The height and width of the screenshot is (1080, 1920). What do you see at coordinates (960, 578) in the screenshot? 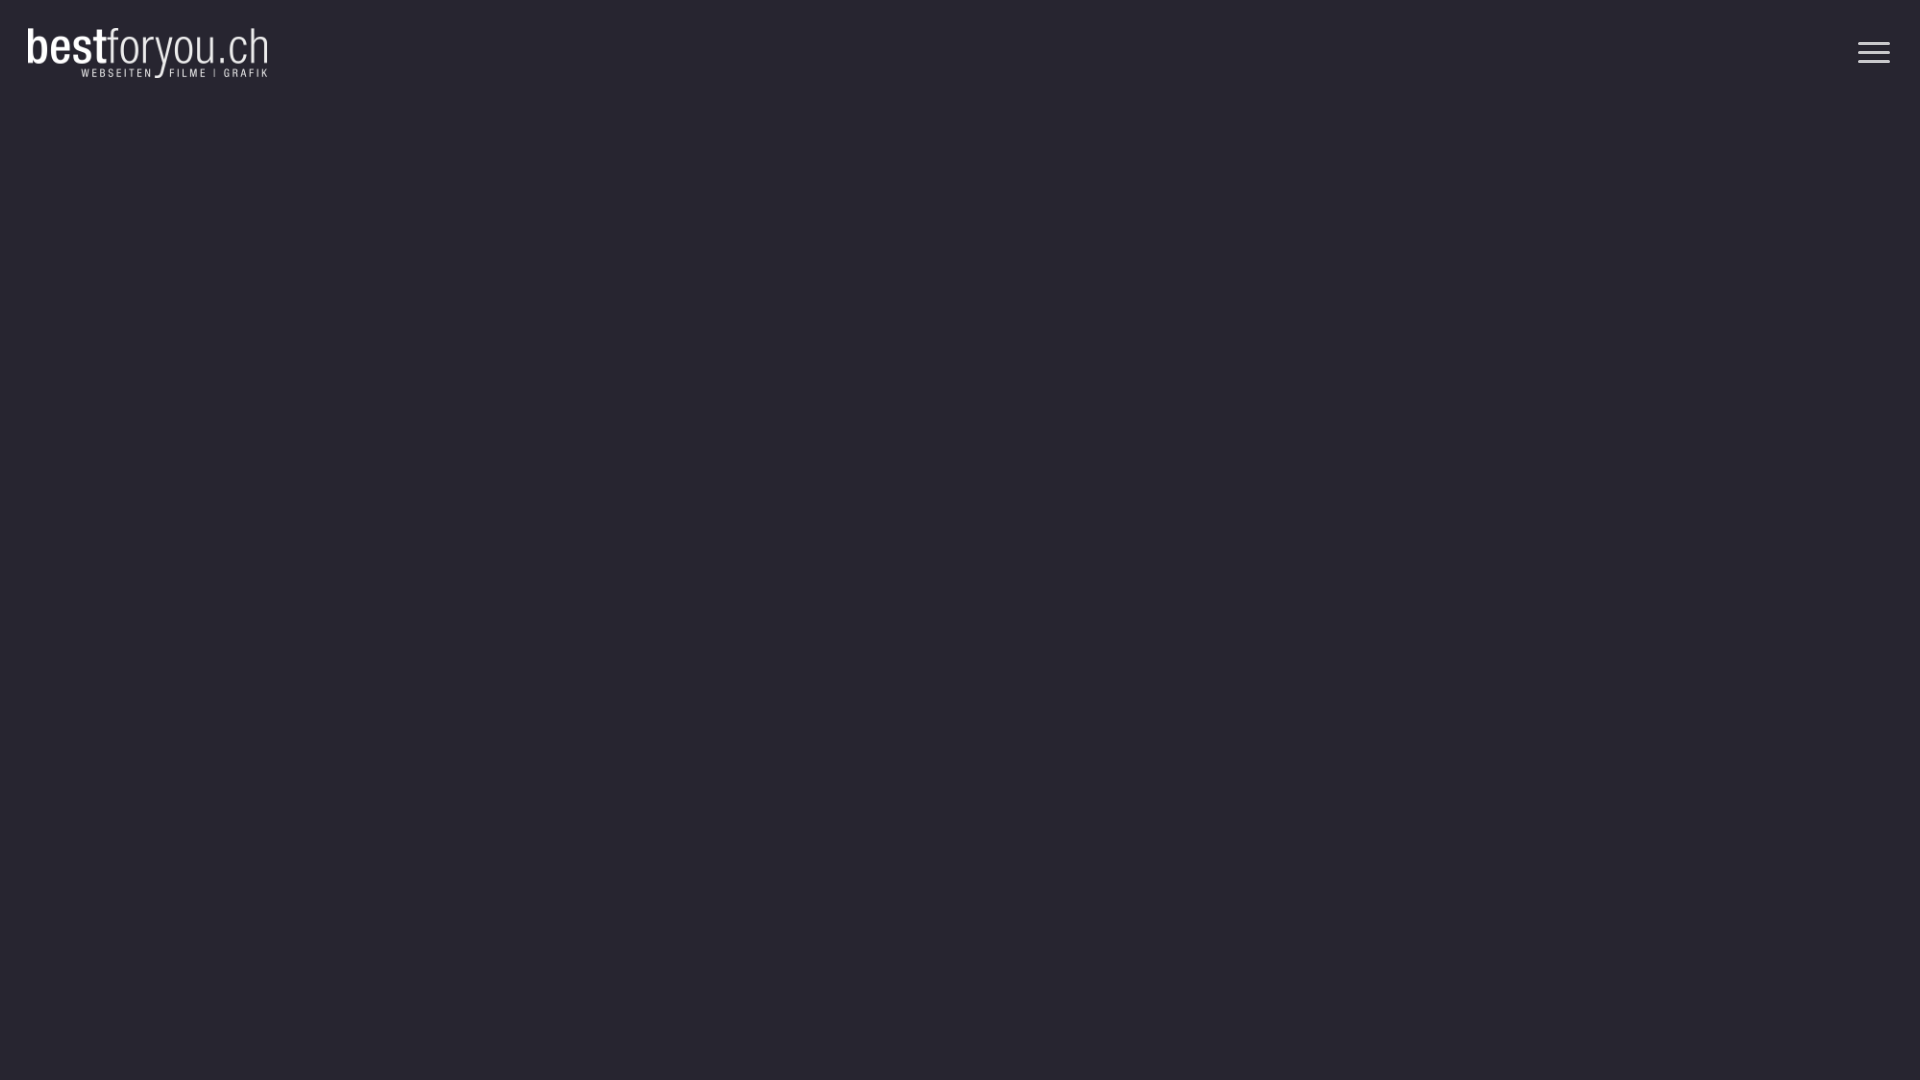
I see `bestforyou Kontaktformular` at bounding box center [960, 578].